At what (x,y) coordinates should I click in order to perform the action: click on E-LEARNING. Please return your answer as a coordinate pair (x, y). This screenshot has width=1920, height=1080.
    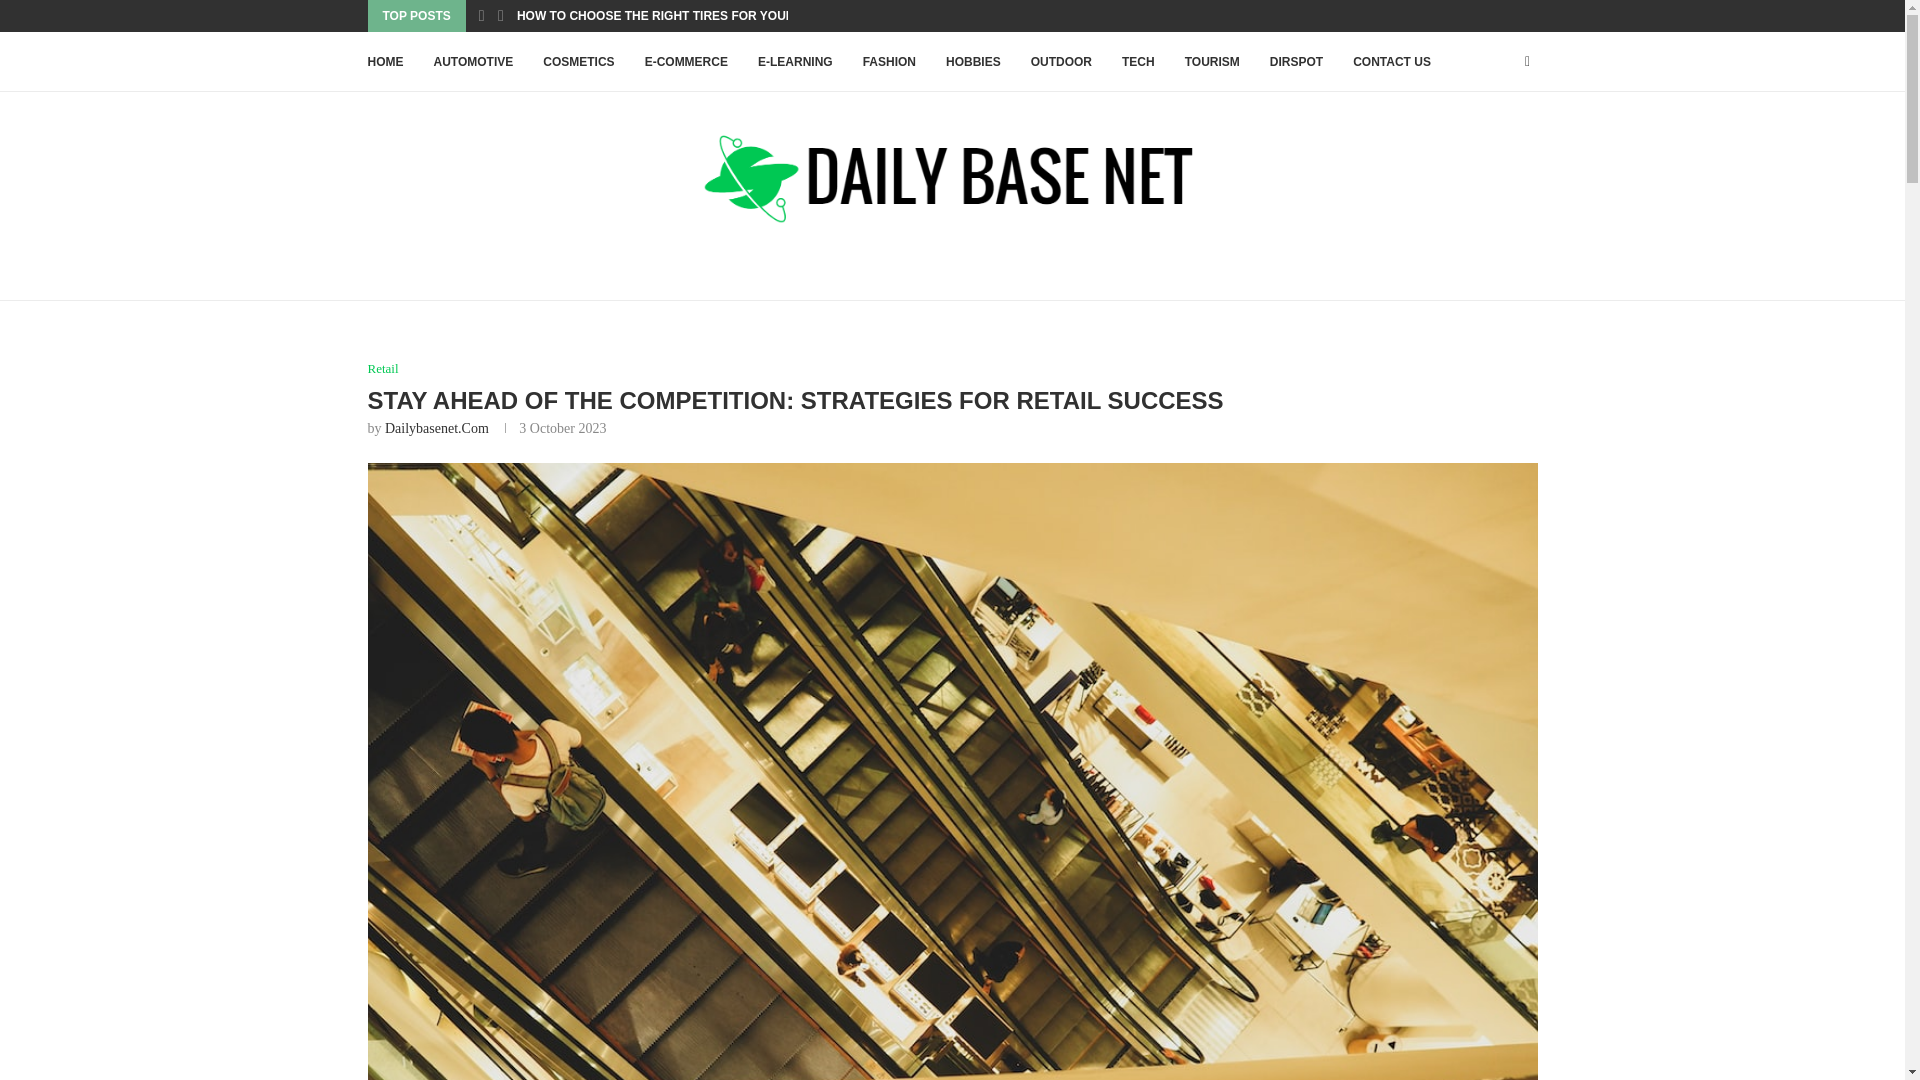
    Looking at the image, I should click on (796, 62).